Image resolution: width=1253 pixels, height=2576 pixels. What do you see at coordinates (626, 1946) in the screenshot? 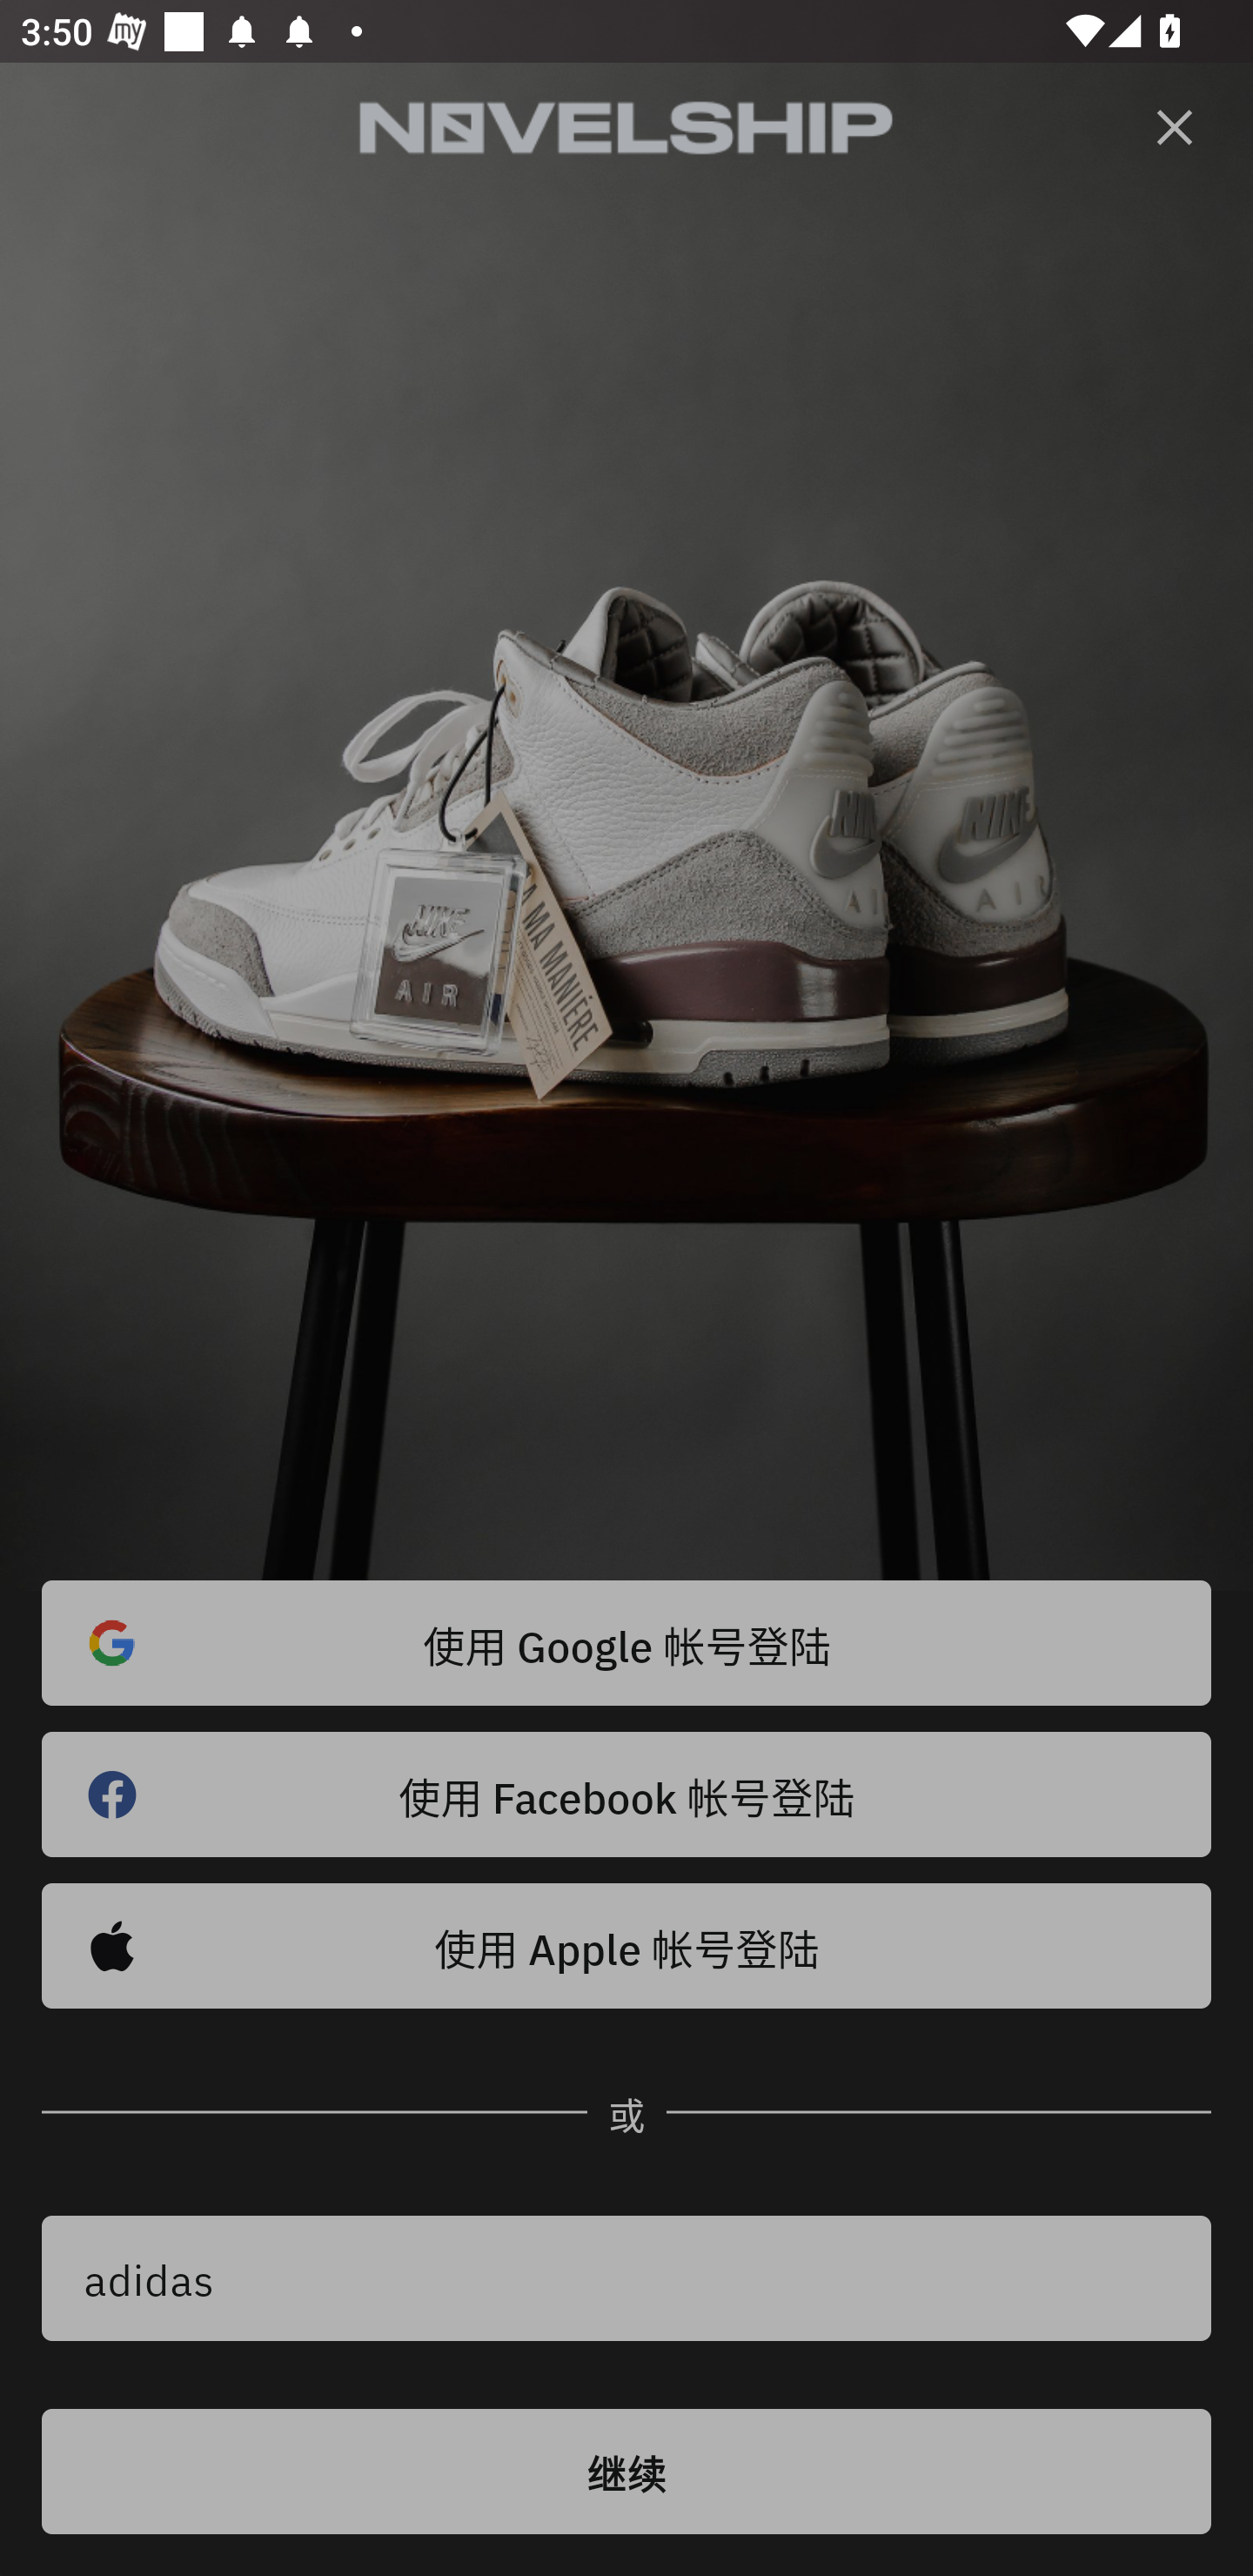
I see ` 使用 Apple 帐号登陆` at bounding box center [626, 1946].